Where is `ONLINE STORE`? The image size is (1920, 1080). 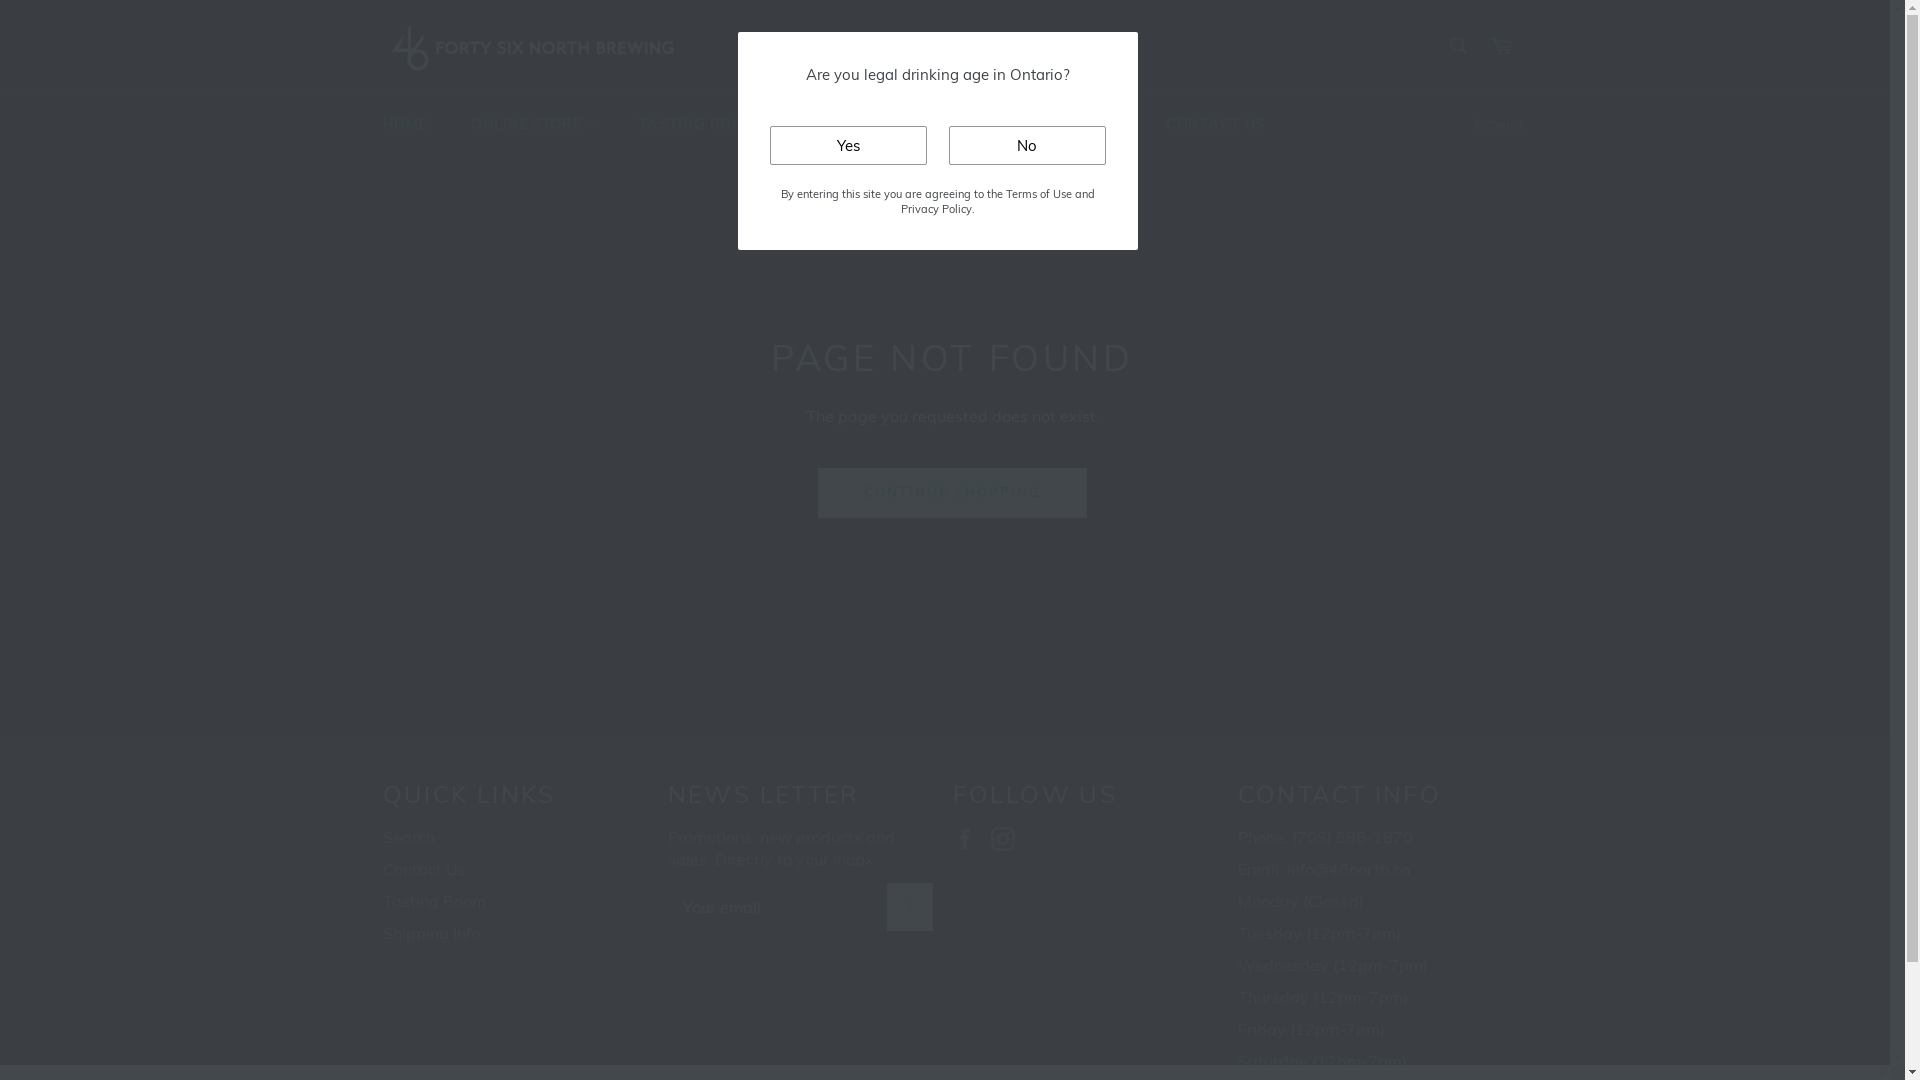
ONLINE STORE is located at coordinates (533, 124).